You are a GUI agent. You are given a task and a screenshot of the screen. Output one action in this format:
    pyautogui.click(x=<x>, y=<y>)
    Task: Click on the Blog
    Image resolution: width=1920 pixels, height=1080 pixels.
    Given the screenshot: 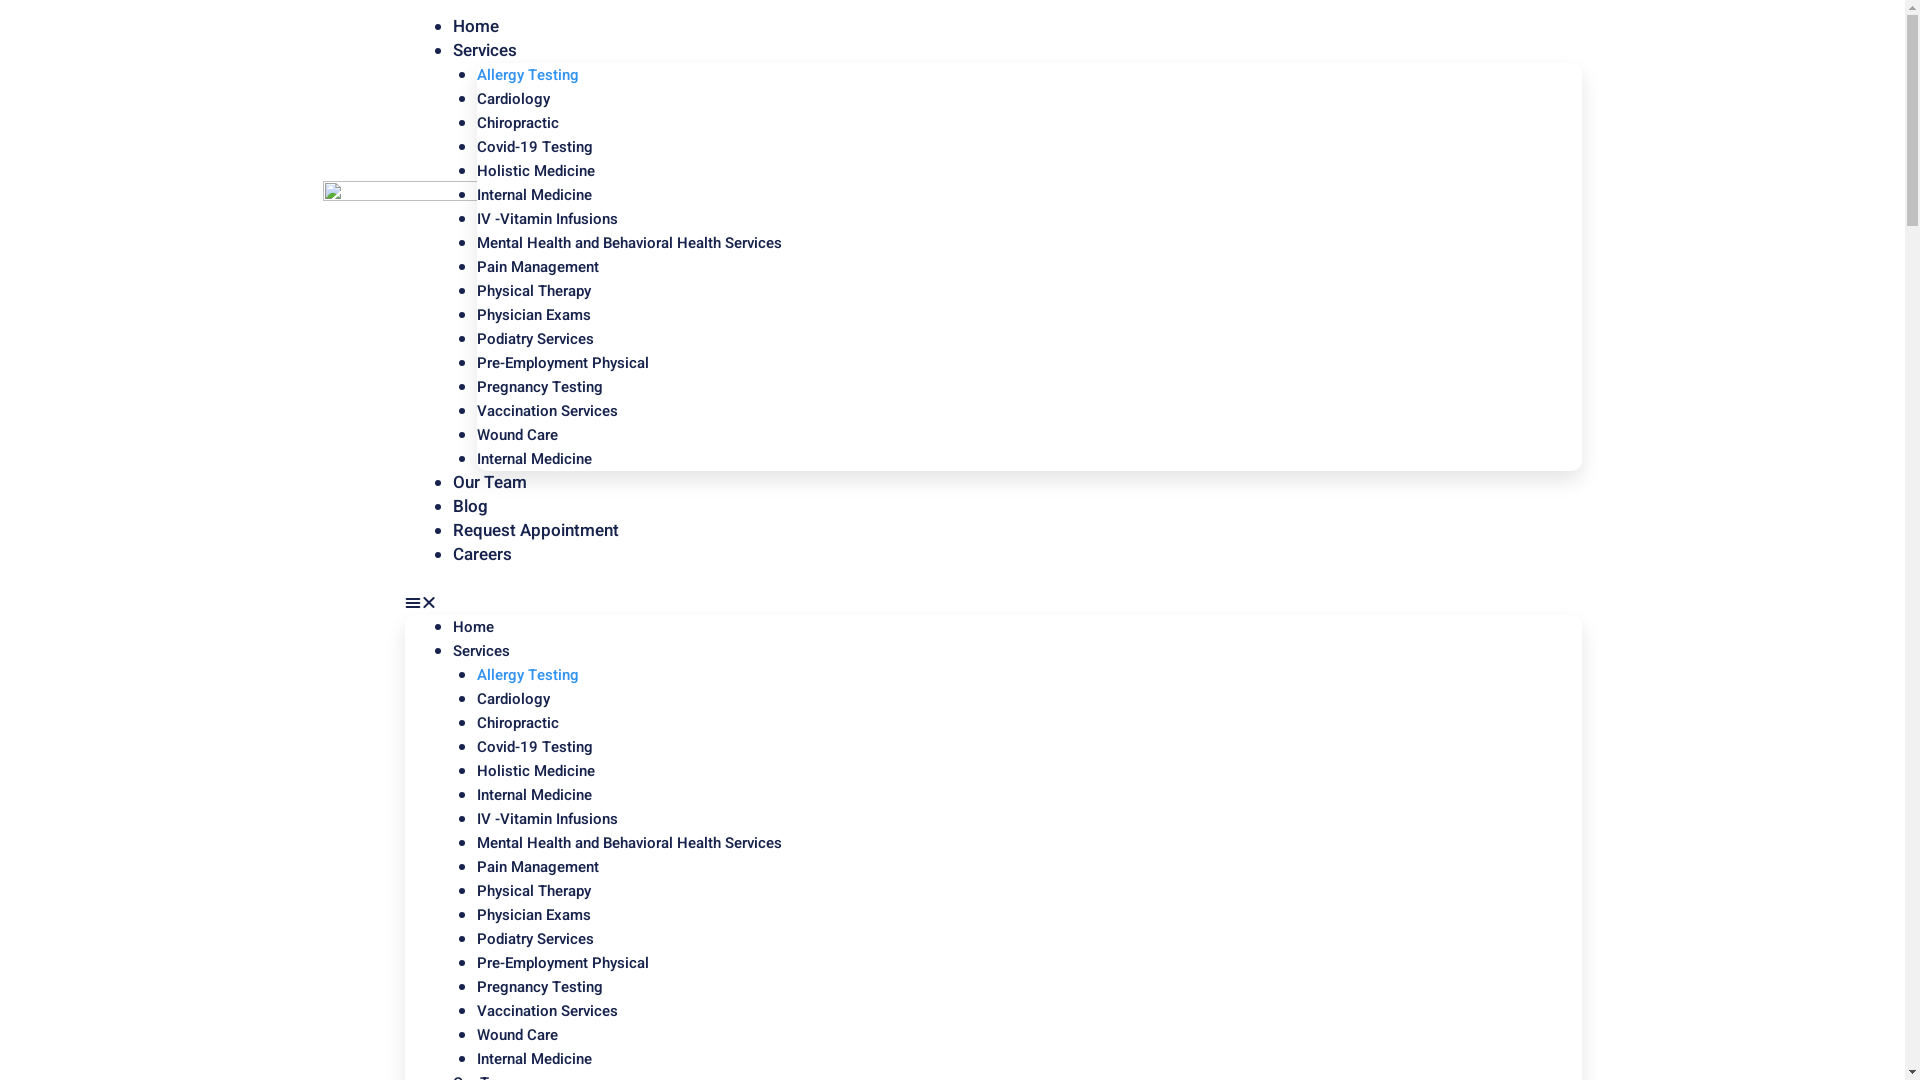 What is the action you would take?
    pyautogui.click(x=470, y=506)
    